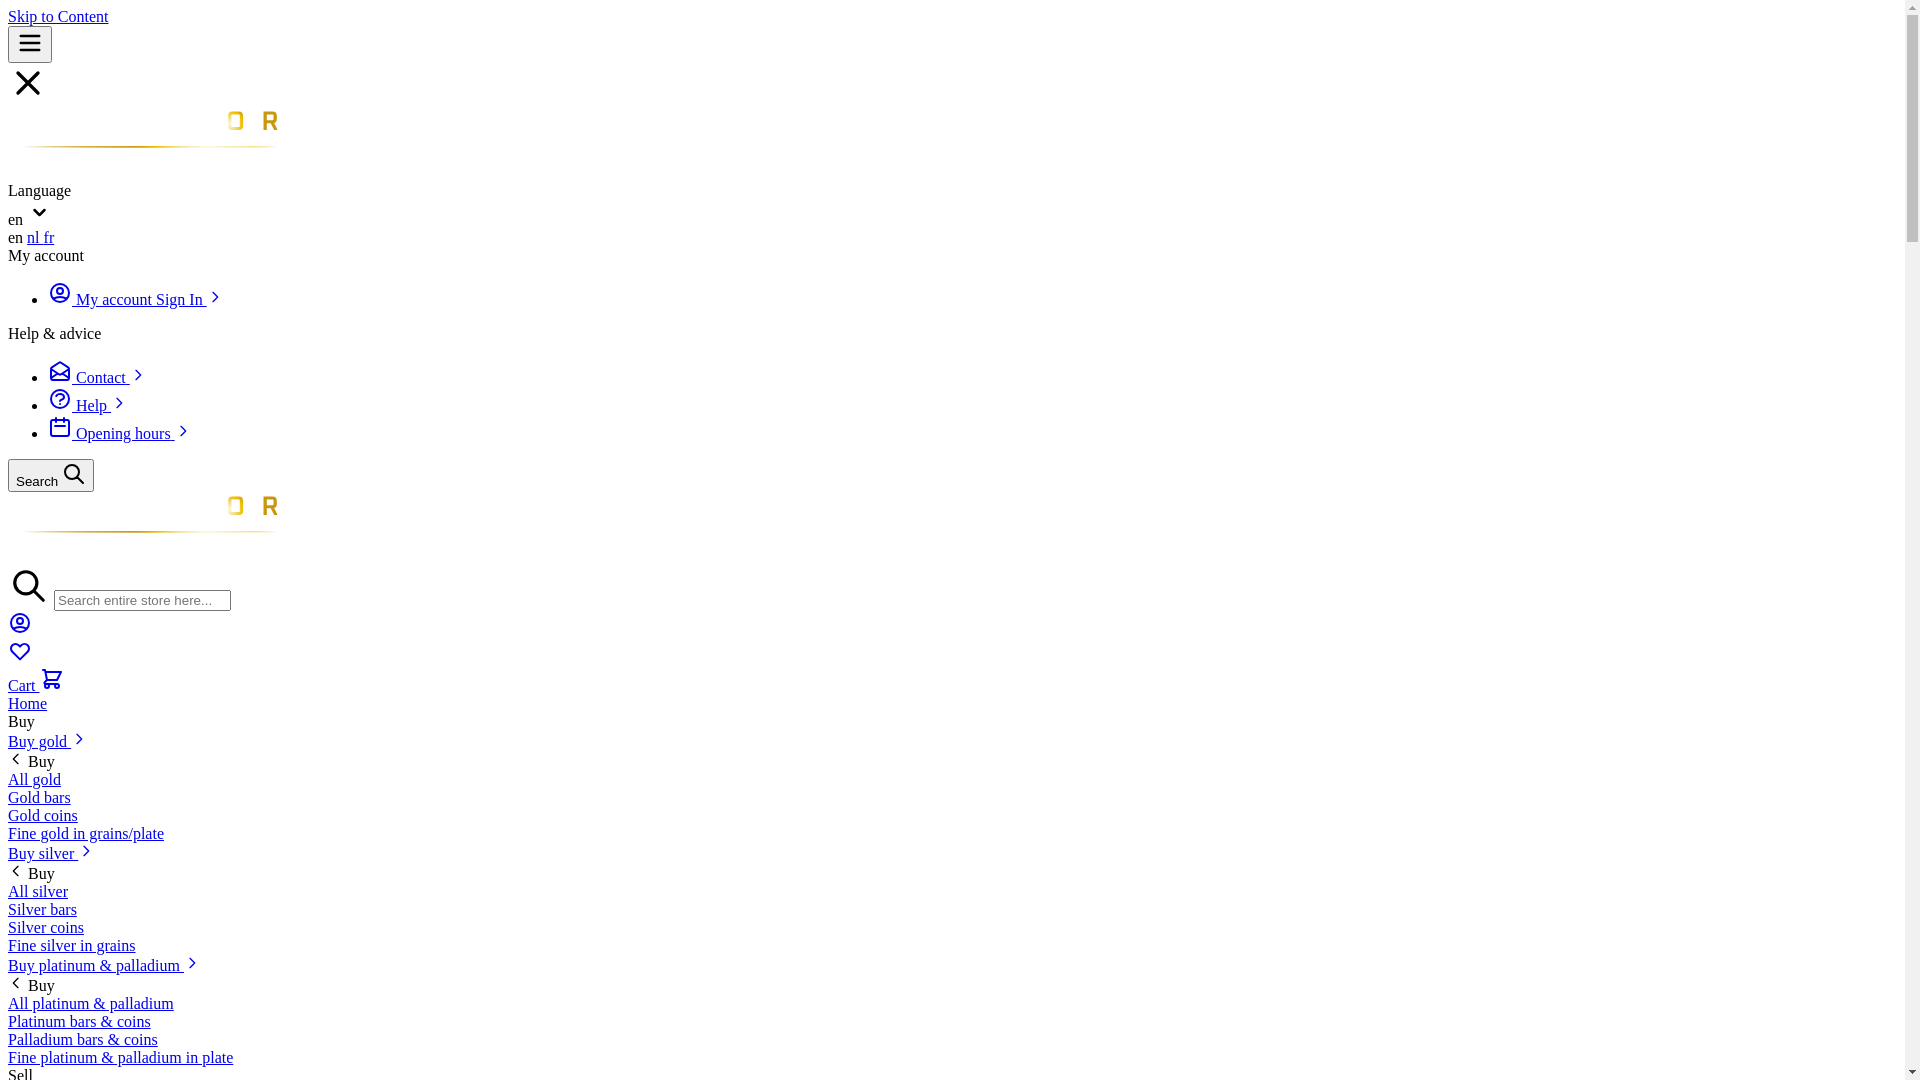 Image resolution: width=1920 pixels, height=1080 pixels. I want to click on Cart, so click(36, 686).